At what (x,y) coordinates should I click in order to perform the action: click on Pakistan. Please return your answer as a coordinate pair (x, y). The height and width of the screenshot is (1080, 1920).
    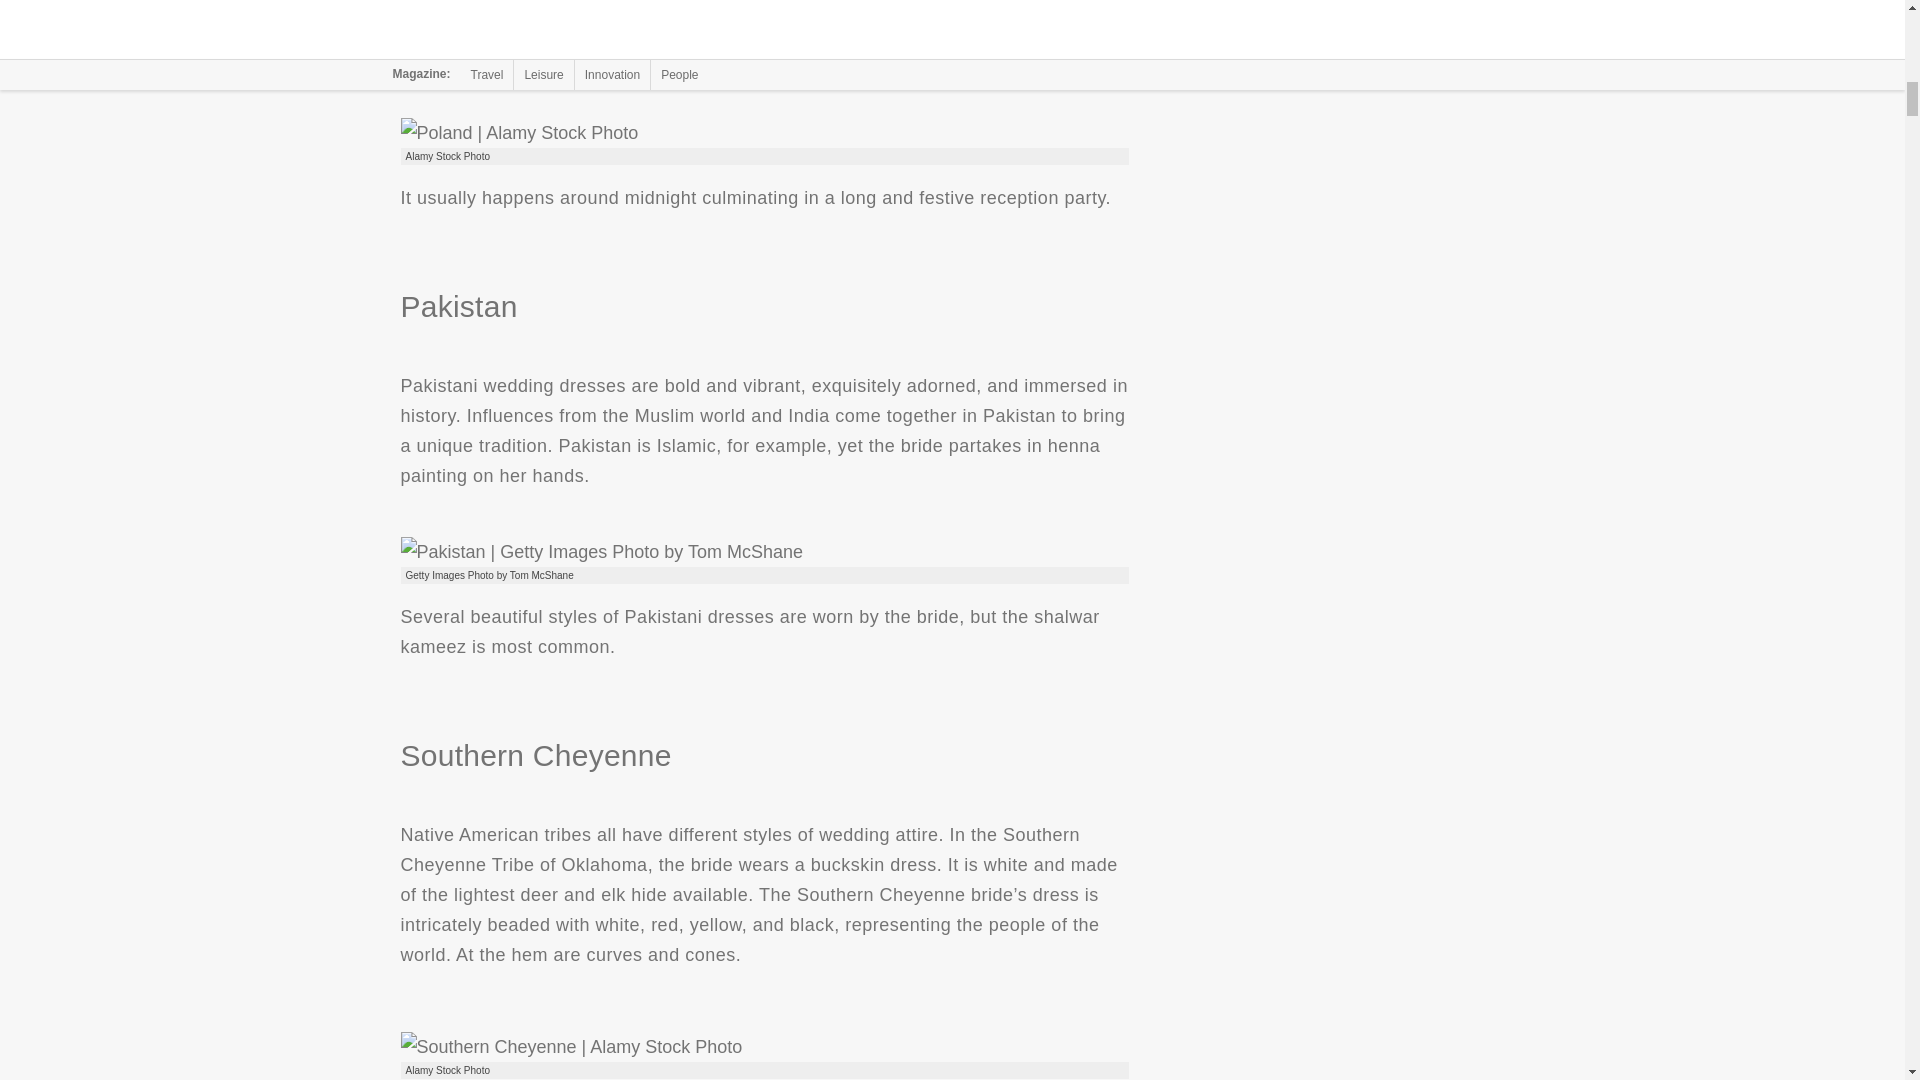
    Looking at the image, I should click on (600, 552).